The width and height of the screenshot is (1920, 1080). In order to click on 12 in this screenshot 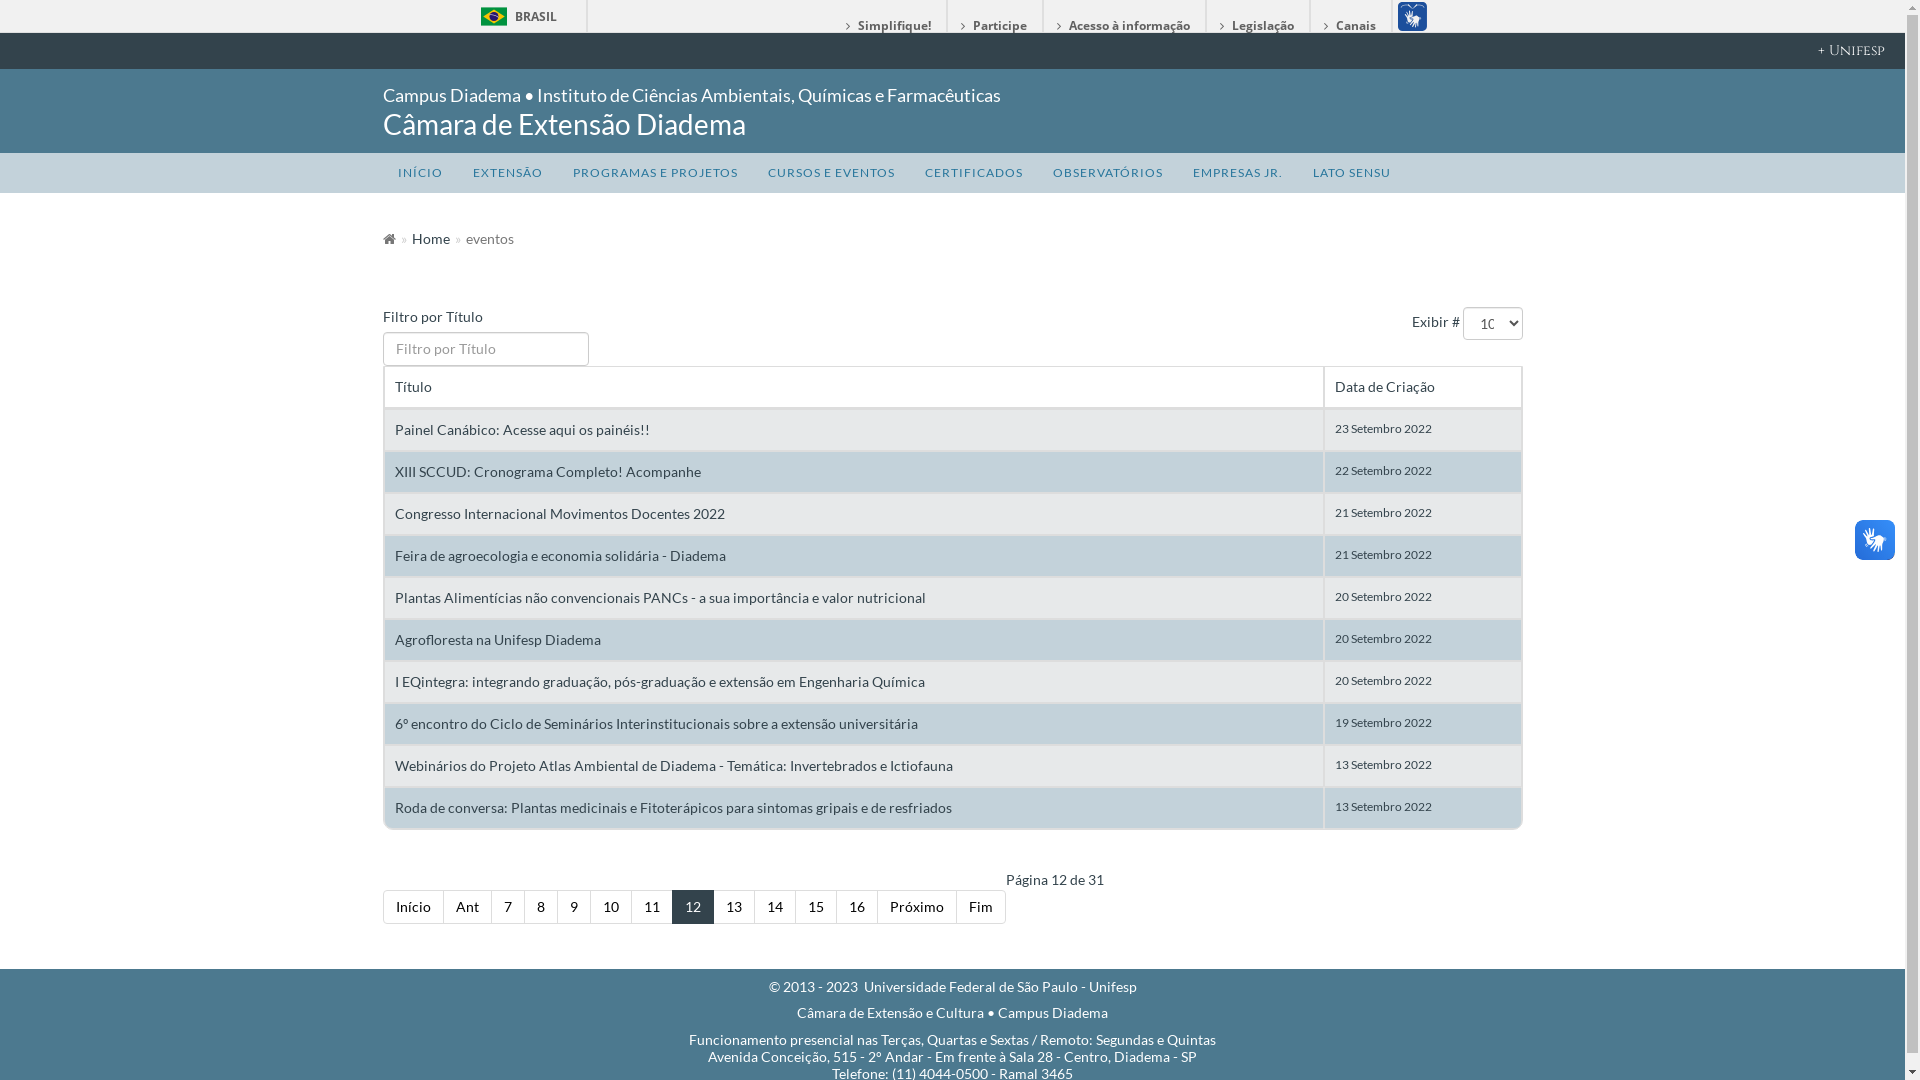, I will do `click(693, 907)`.